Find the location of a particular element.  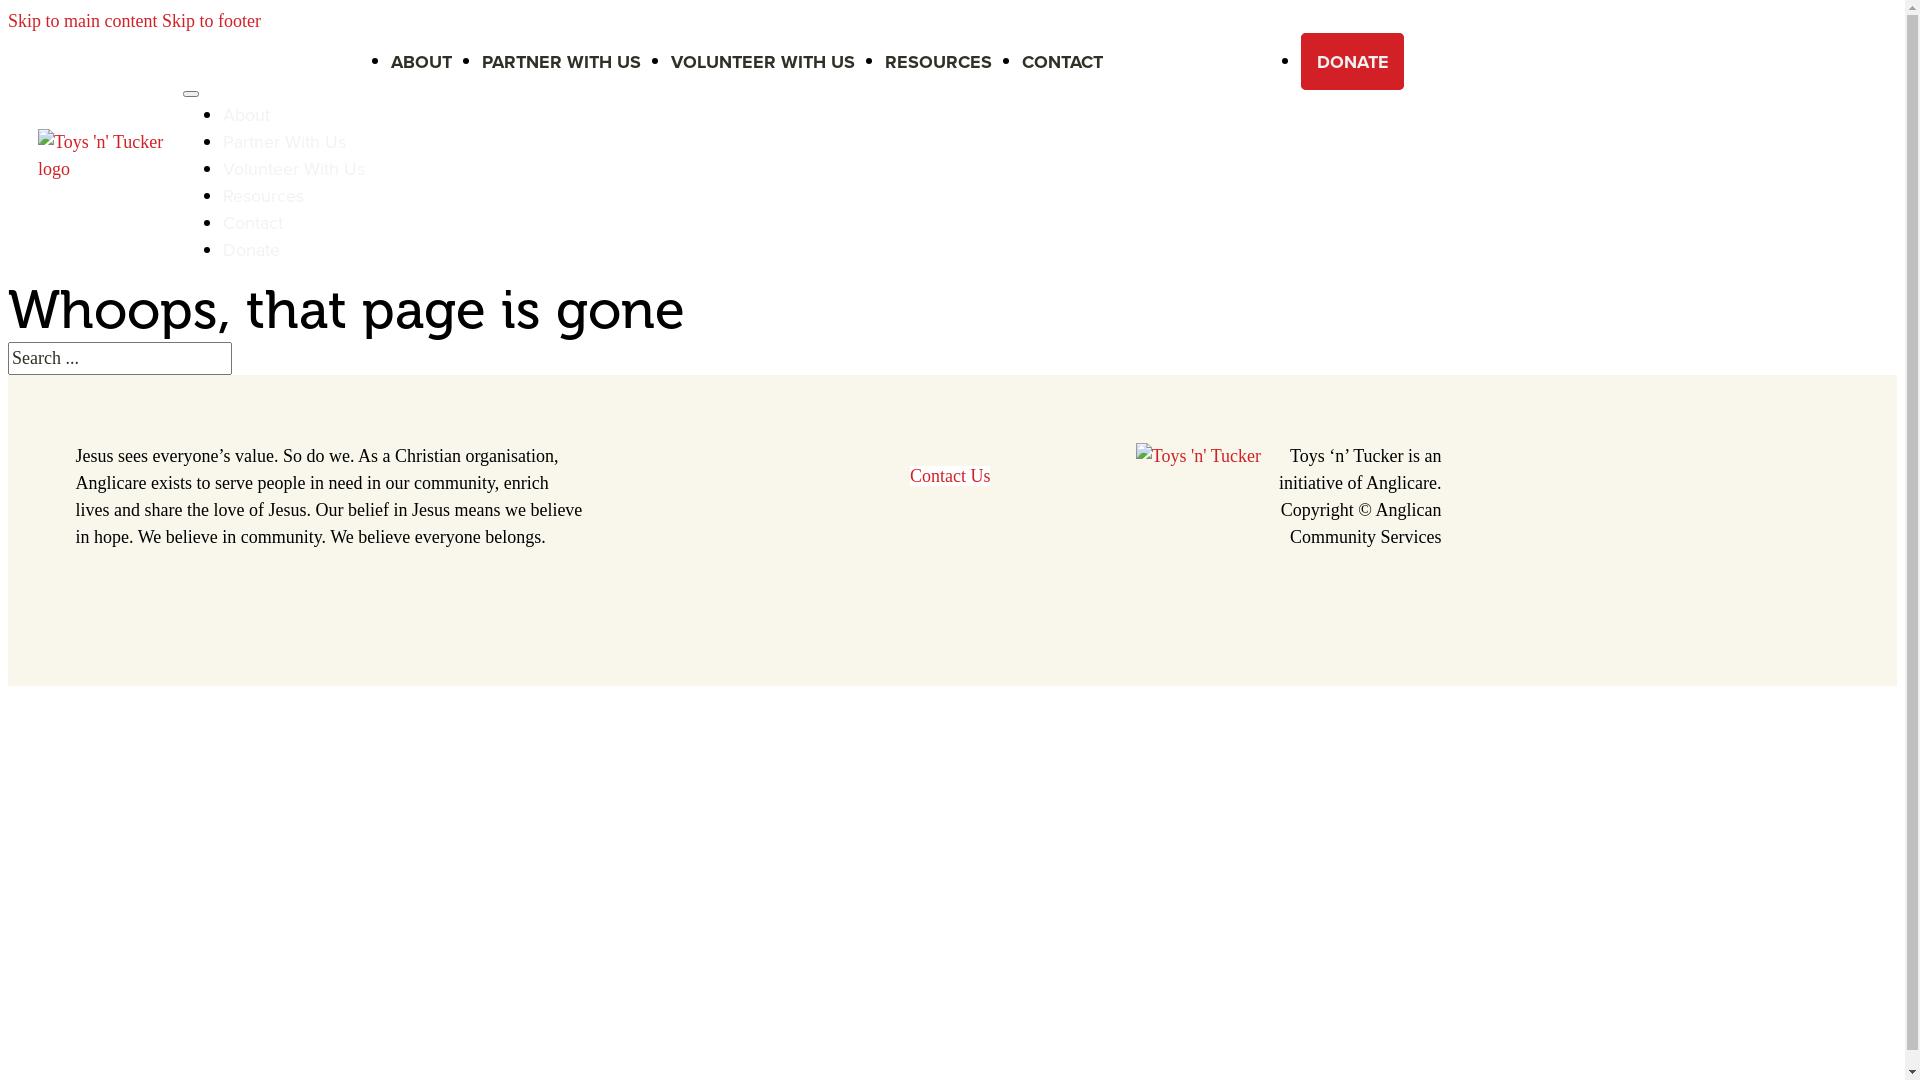

Visit Anglicare website is located at coordinates (1198, 456).